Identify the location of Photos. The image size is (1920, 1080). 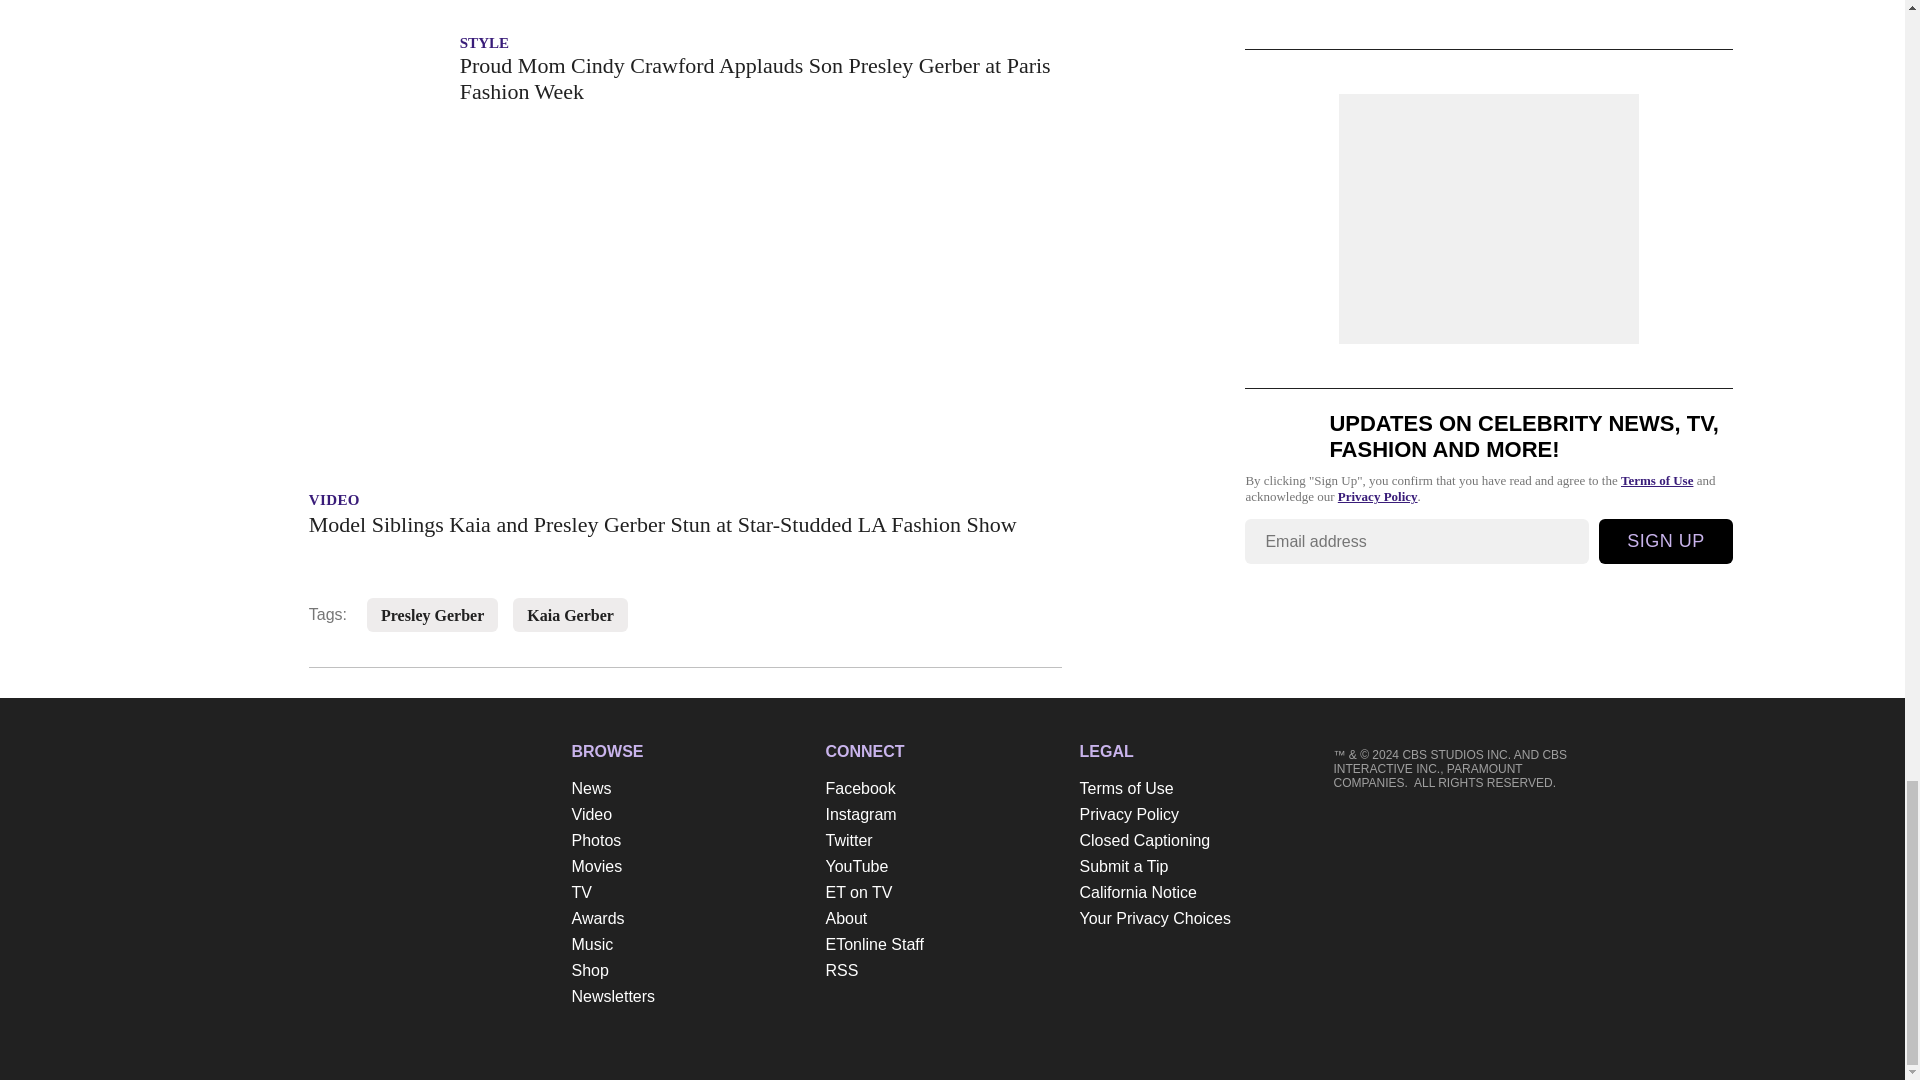
(689, 841).